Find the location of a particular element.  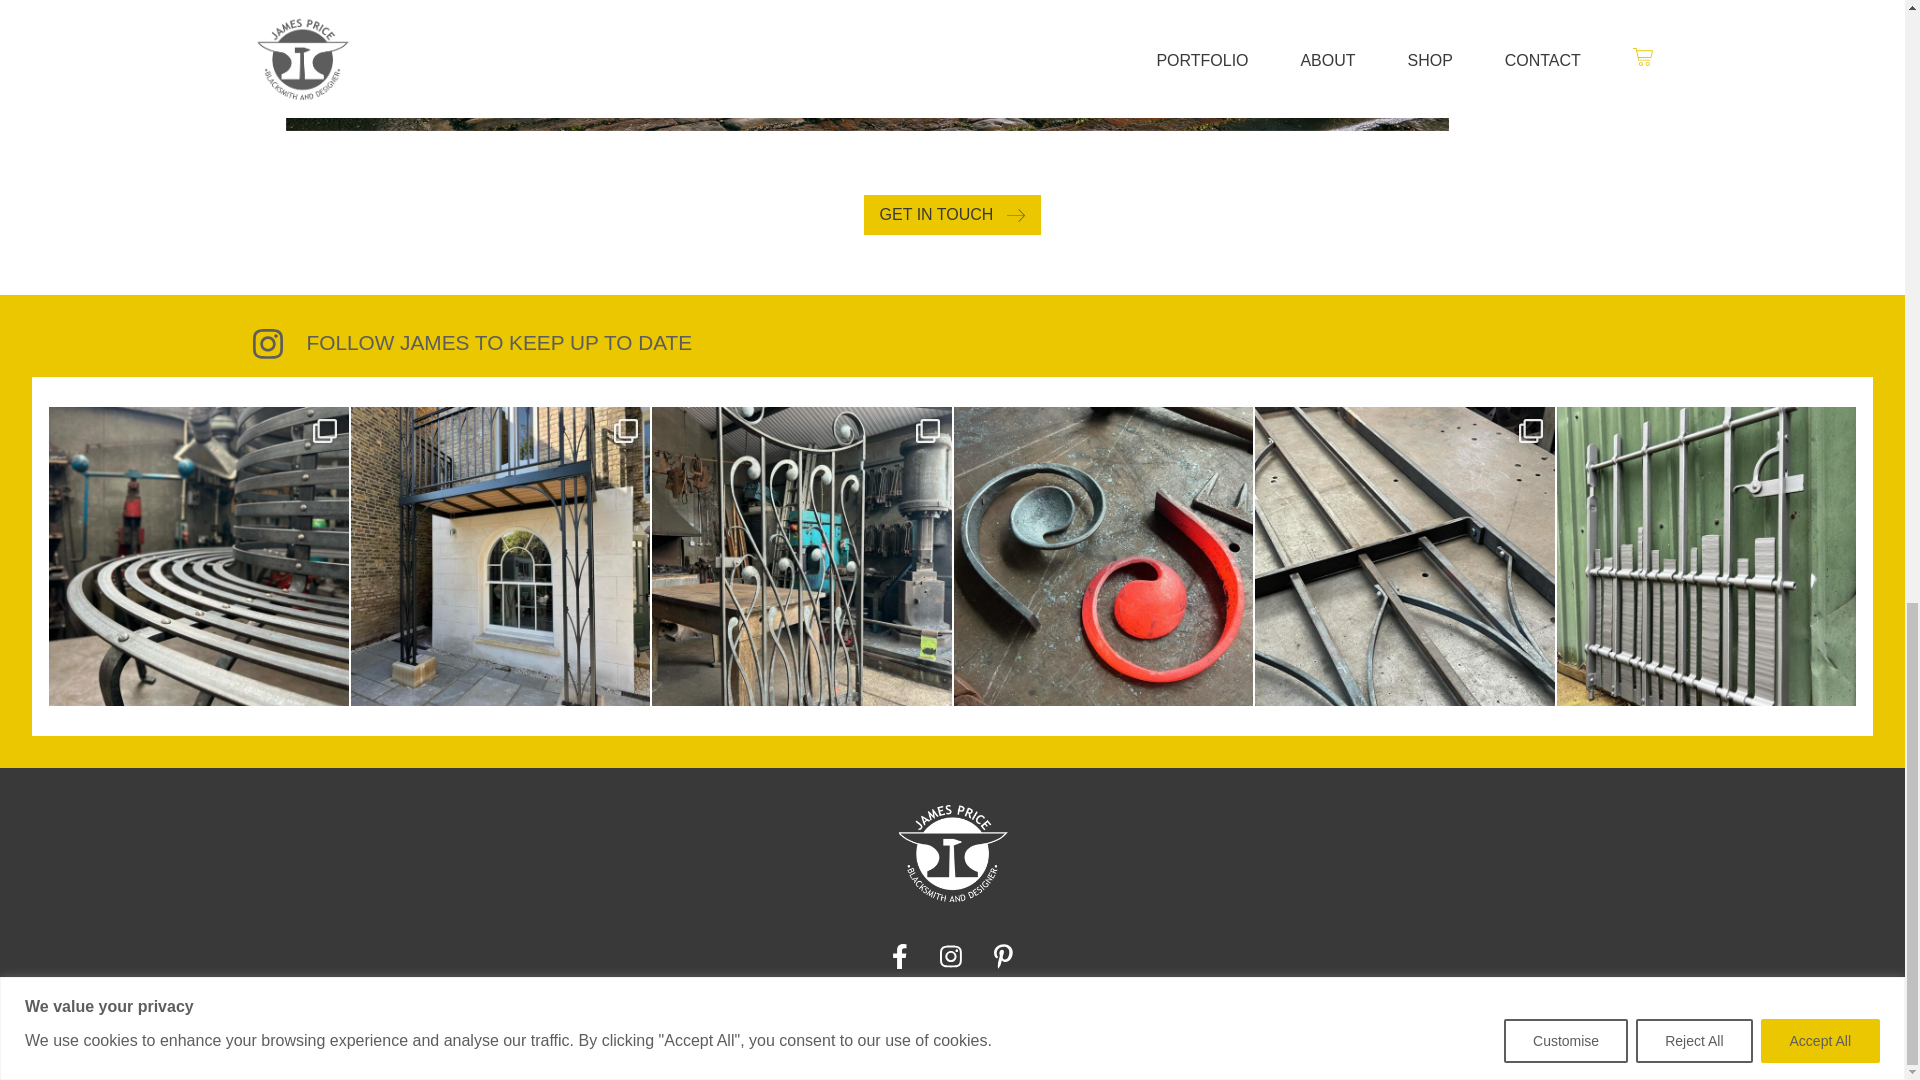

GET IN TOUCH is located at coordinates (953, 215).